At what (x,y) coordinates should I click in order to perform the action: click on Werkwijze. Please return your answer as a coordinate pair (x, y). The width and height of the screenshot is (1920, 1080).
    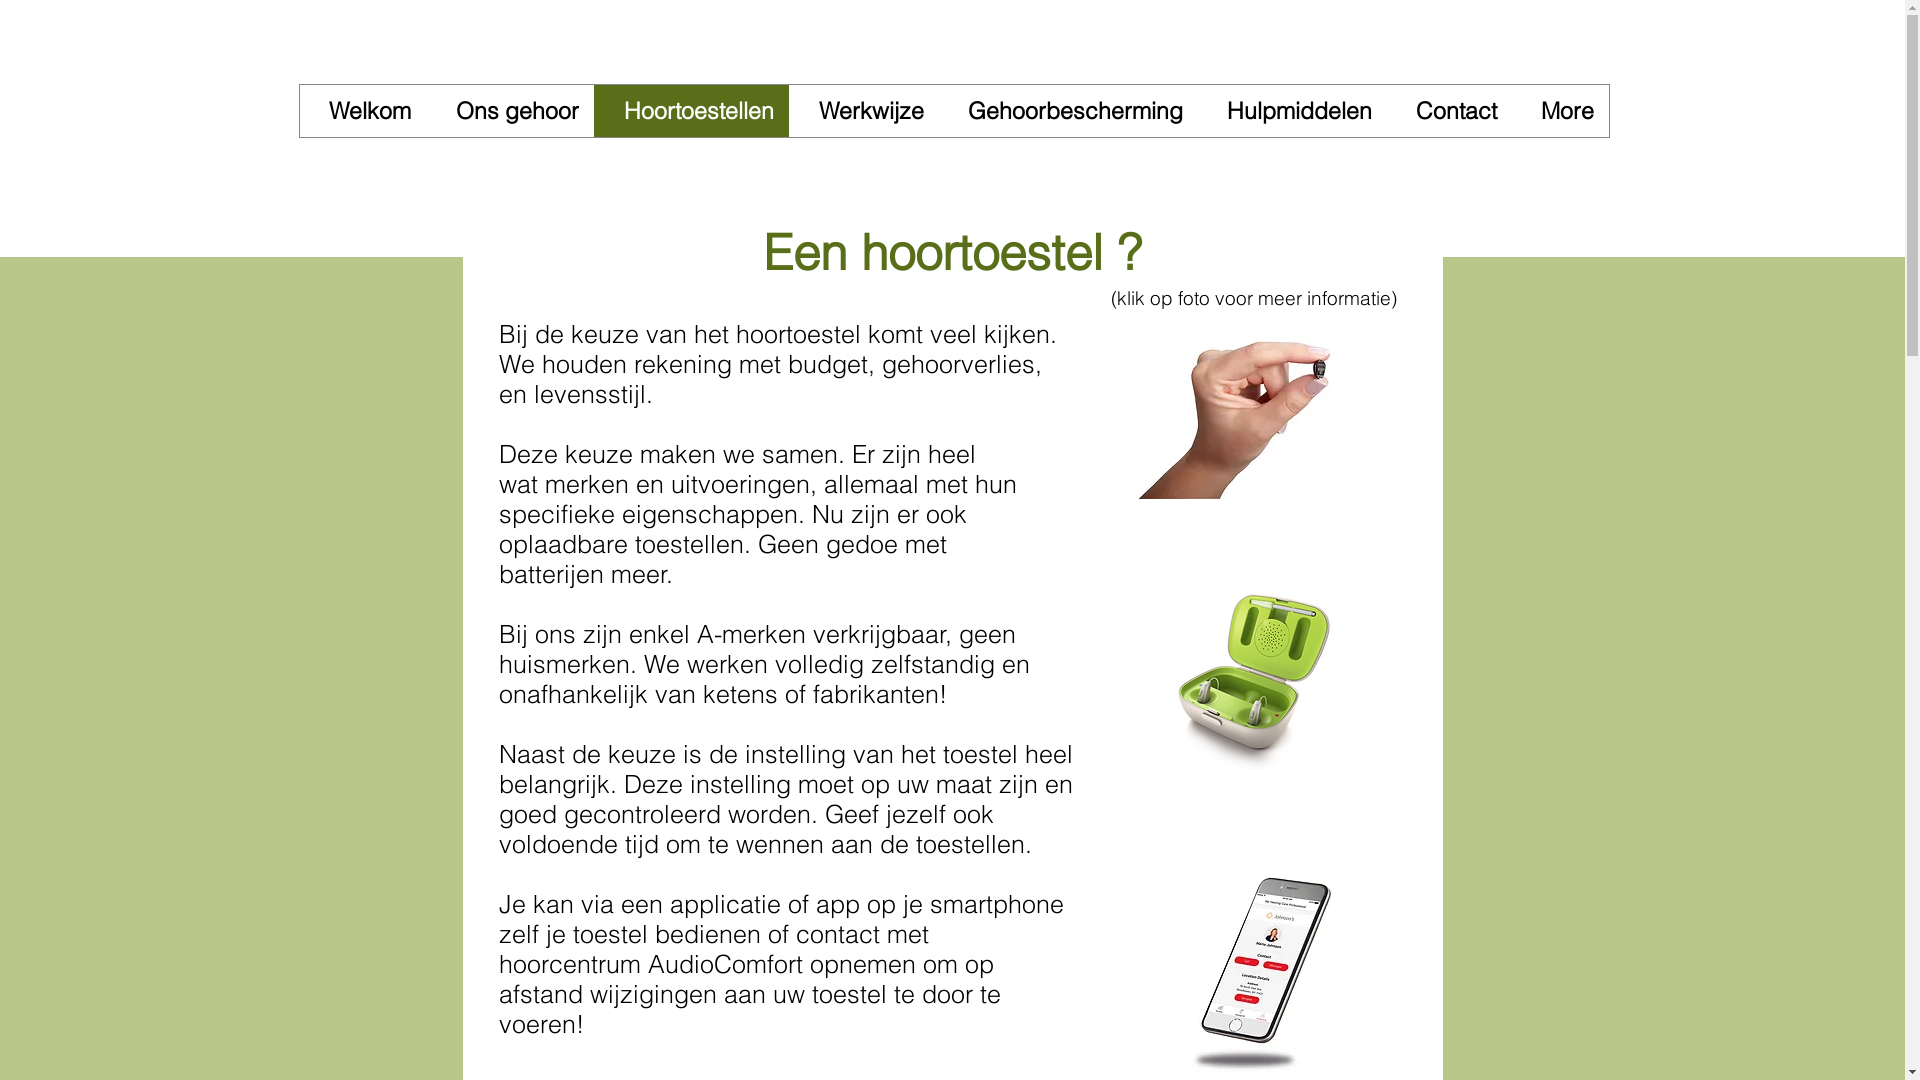
    Looking at the image, I should click on (863, 111).